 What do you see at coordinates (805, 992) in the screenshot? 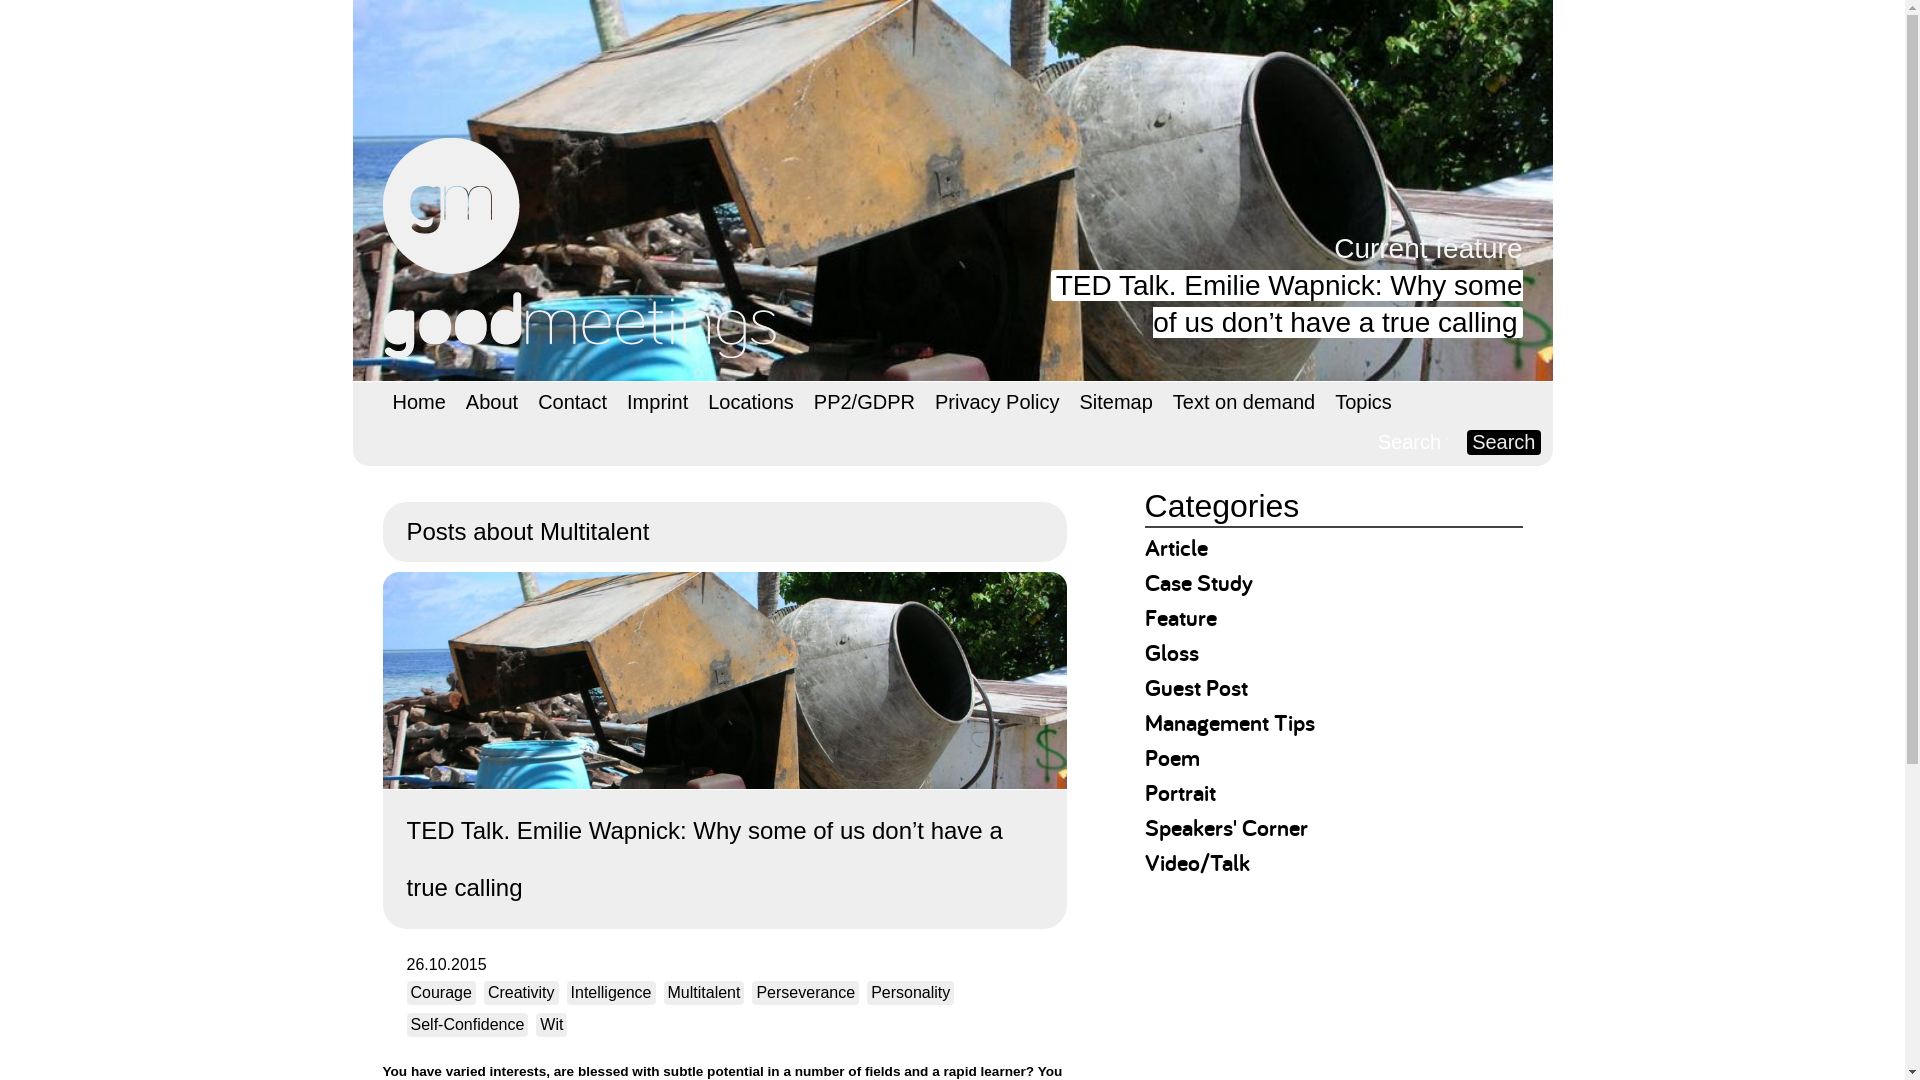
I see `Perseverance` at bounding box center [805, 992].